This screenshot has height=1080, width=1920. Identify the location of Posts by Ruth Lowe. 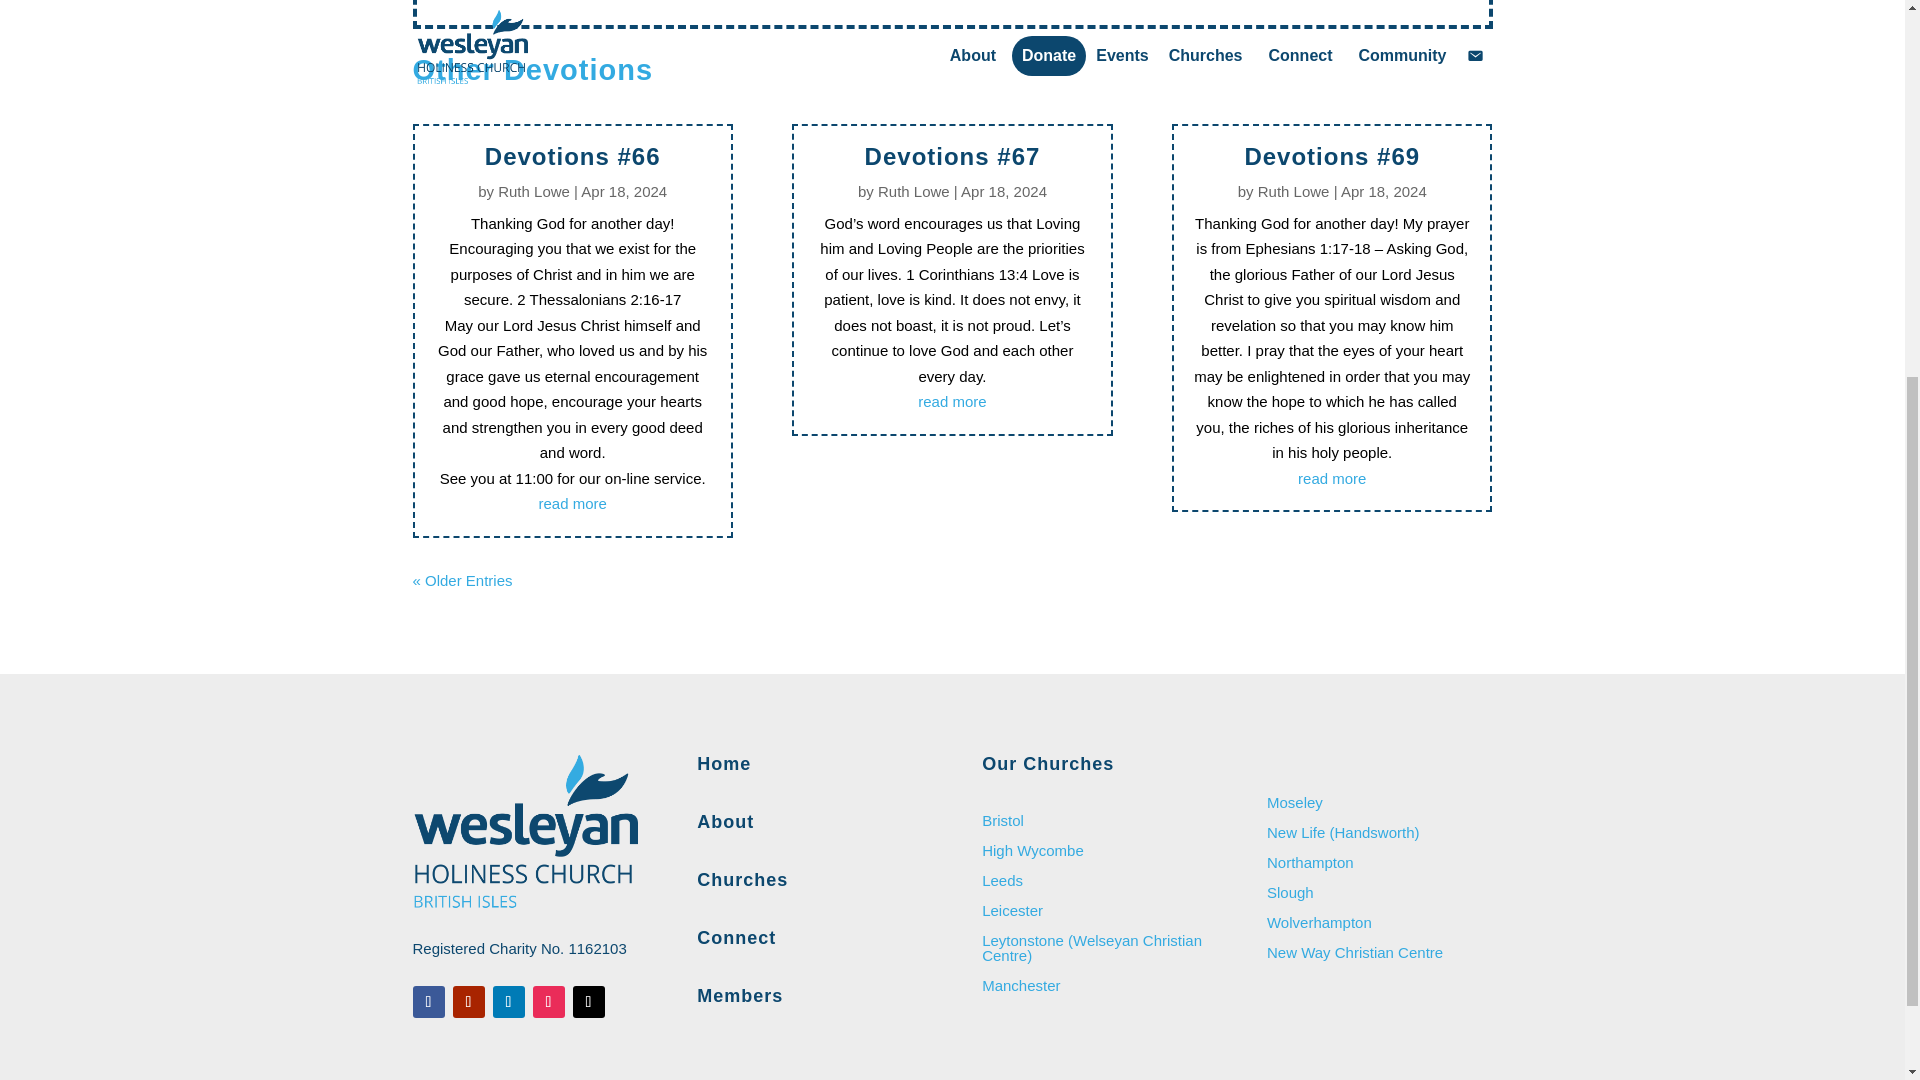
(534, 190).